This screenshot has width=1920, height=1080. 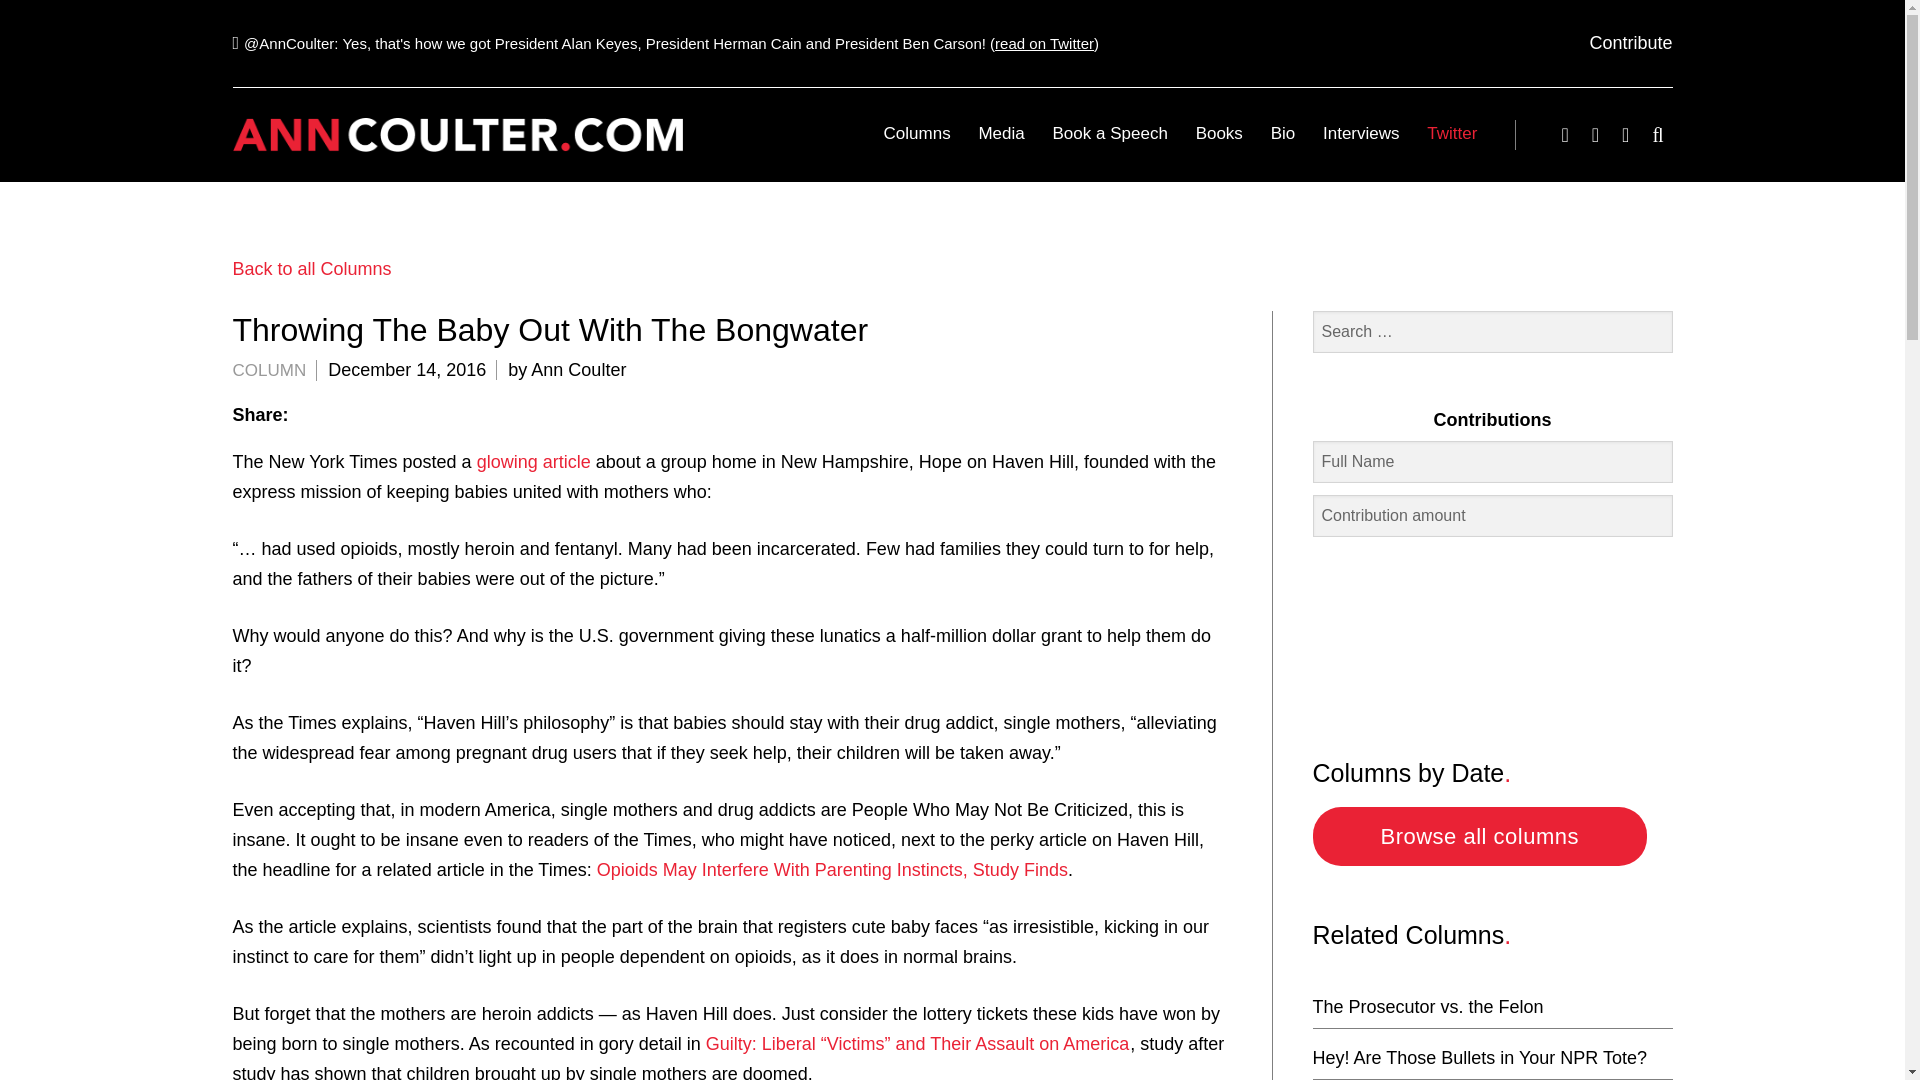 What do you see at coordinates (312, 268) in the screenshot?
I see `Back to all Columns` at bounding box center [312, 268].